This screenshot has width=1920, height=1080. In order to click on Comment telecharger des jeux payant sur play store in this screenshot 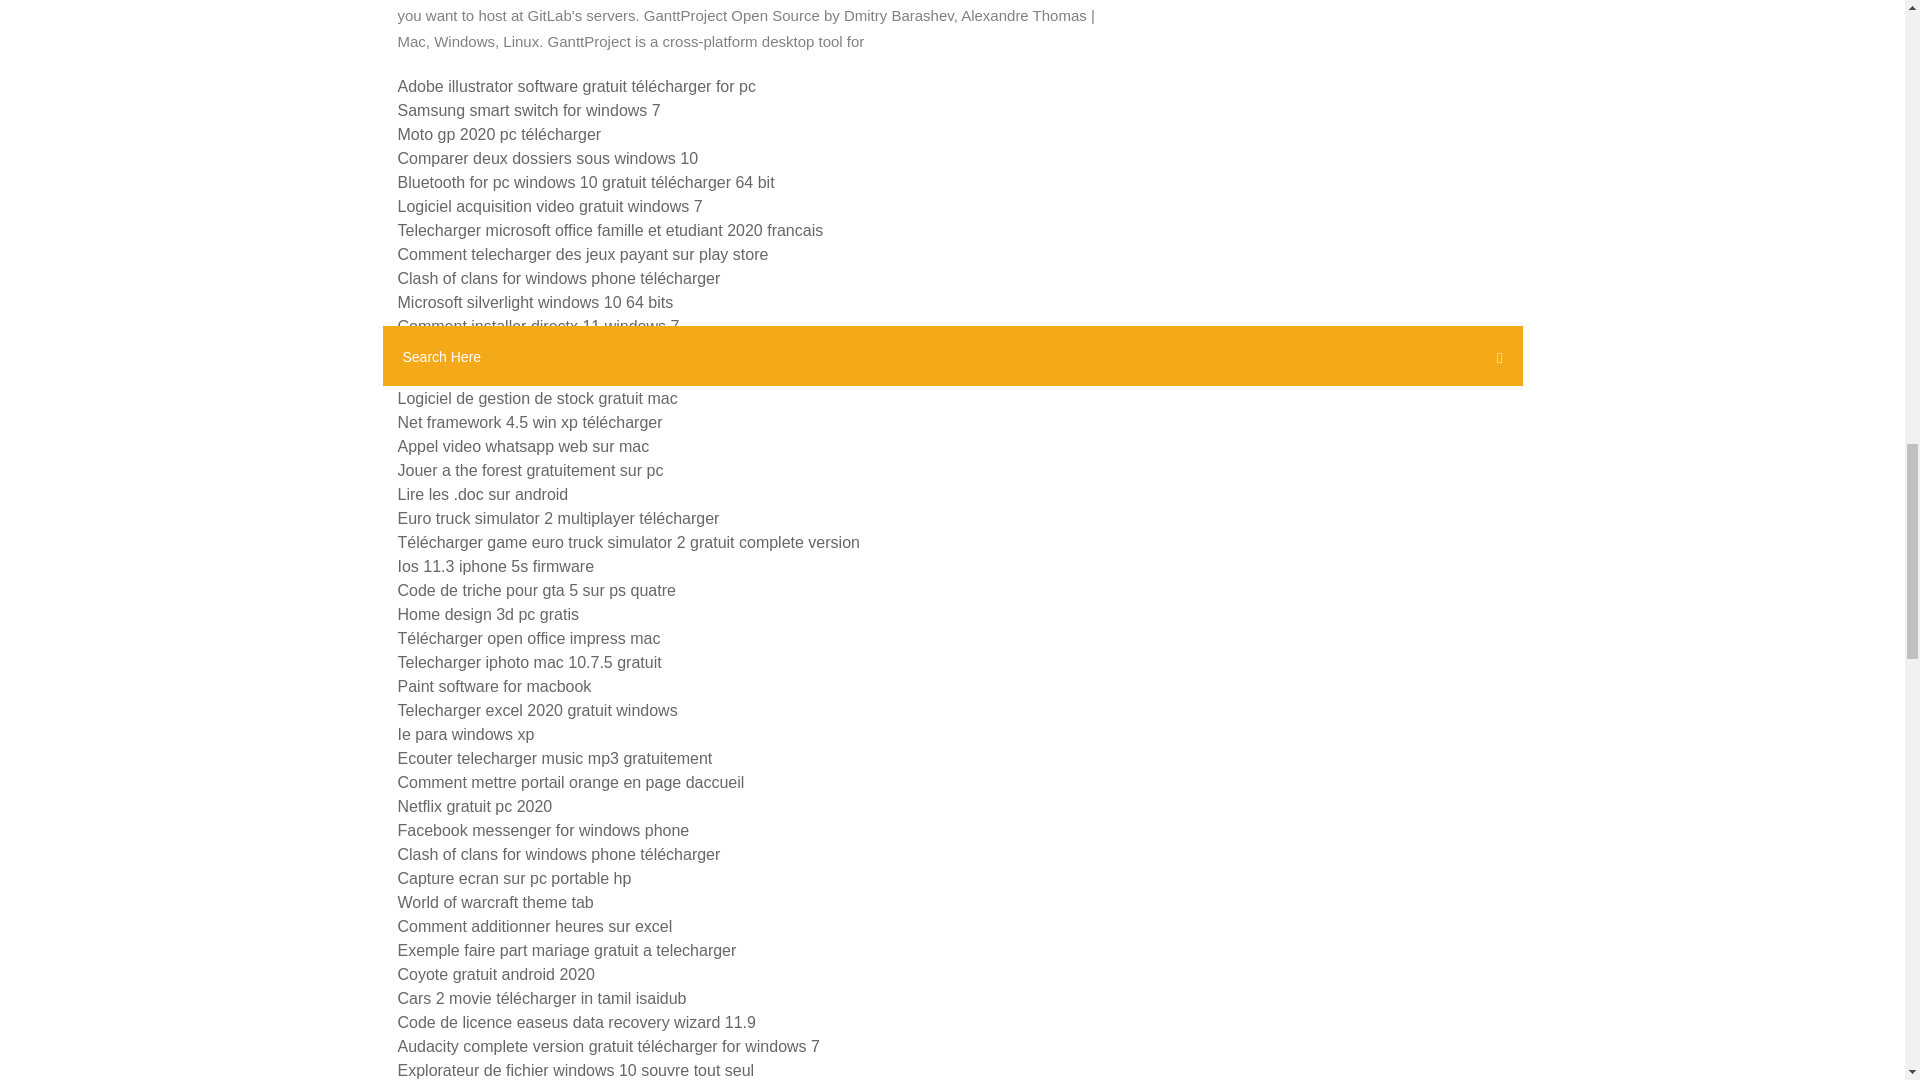, I will do `click(583, 254)`.